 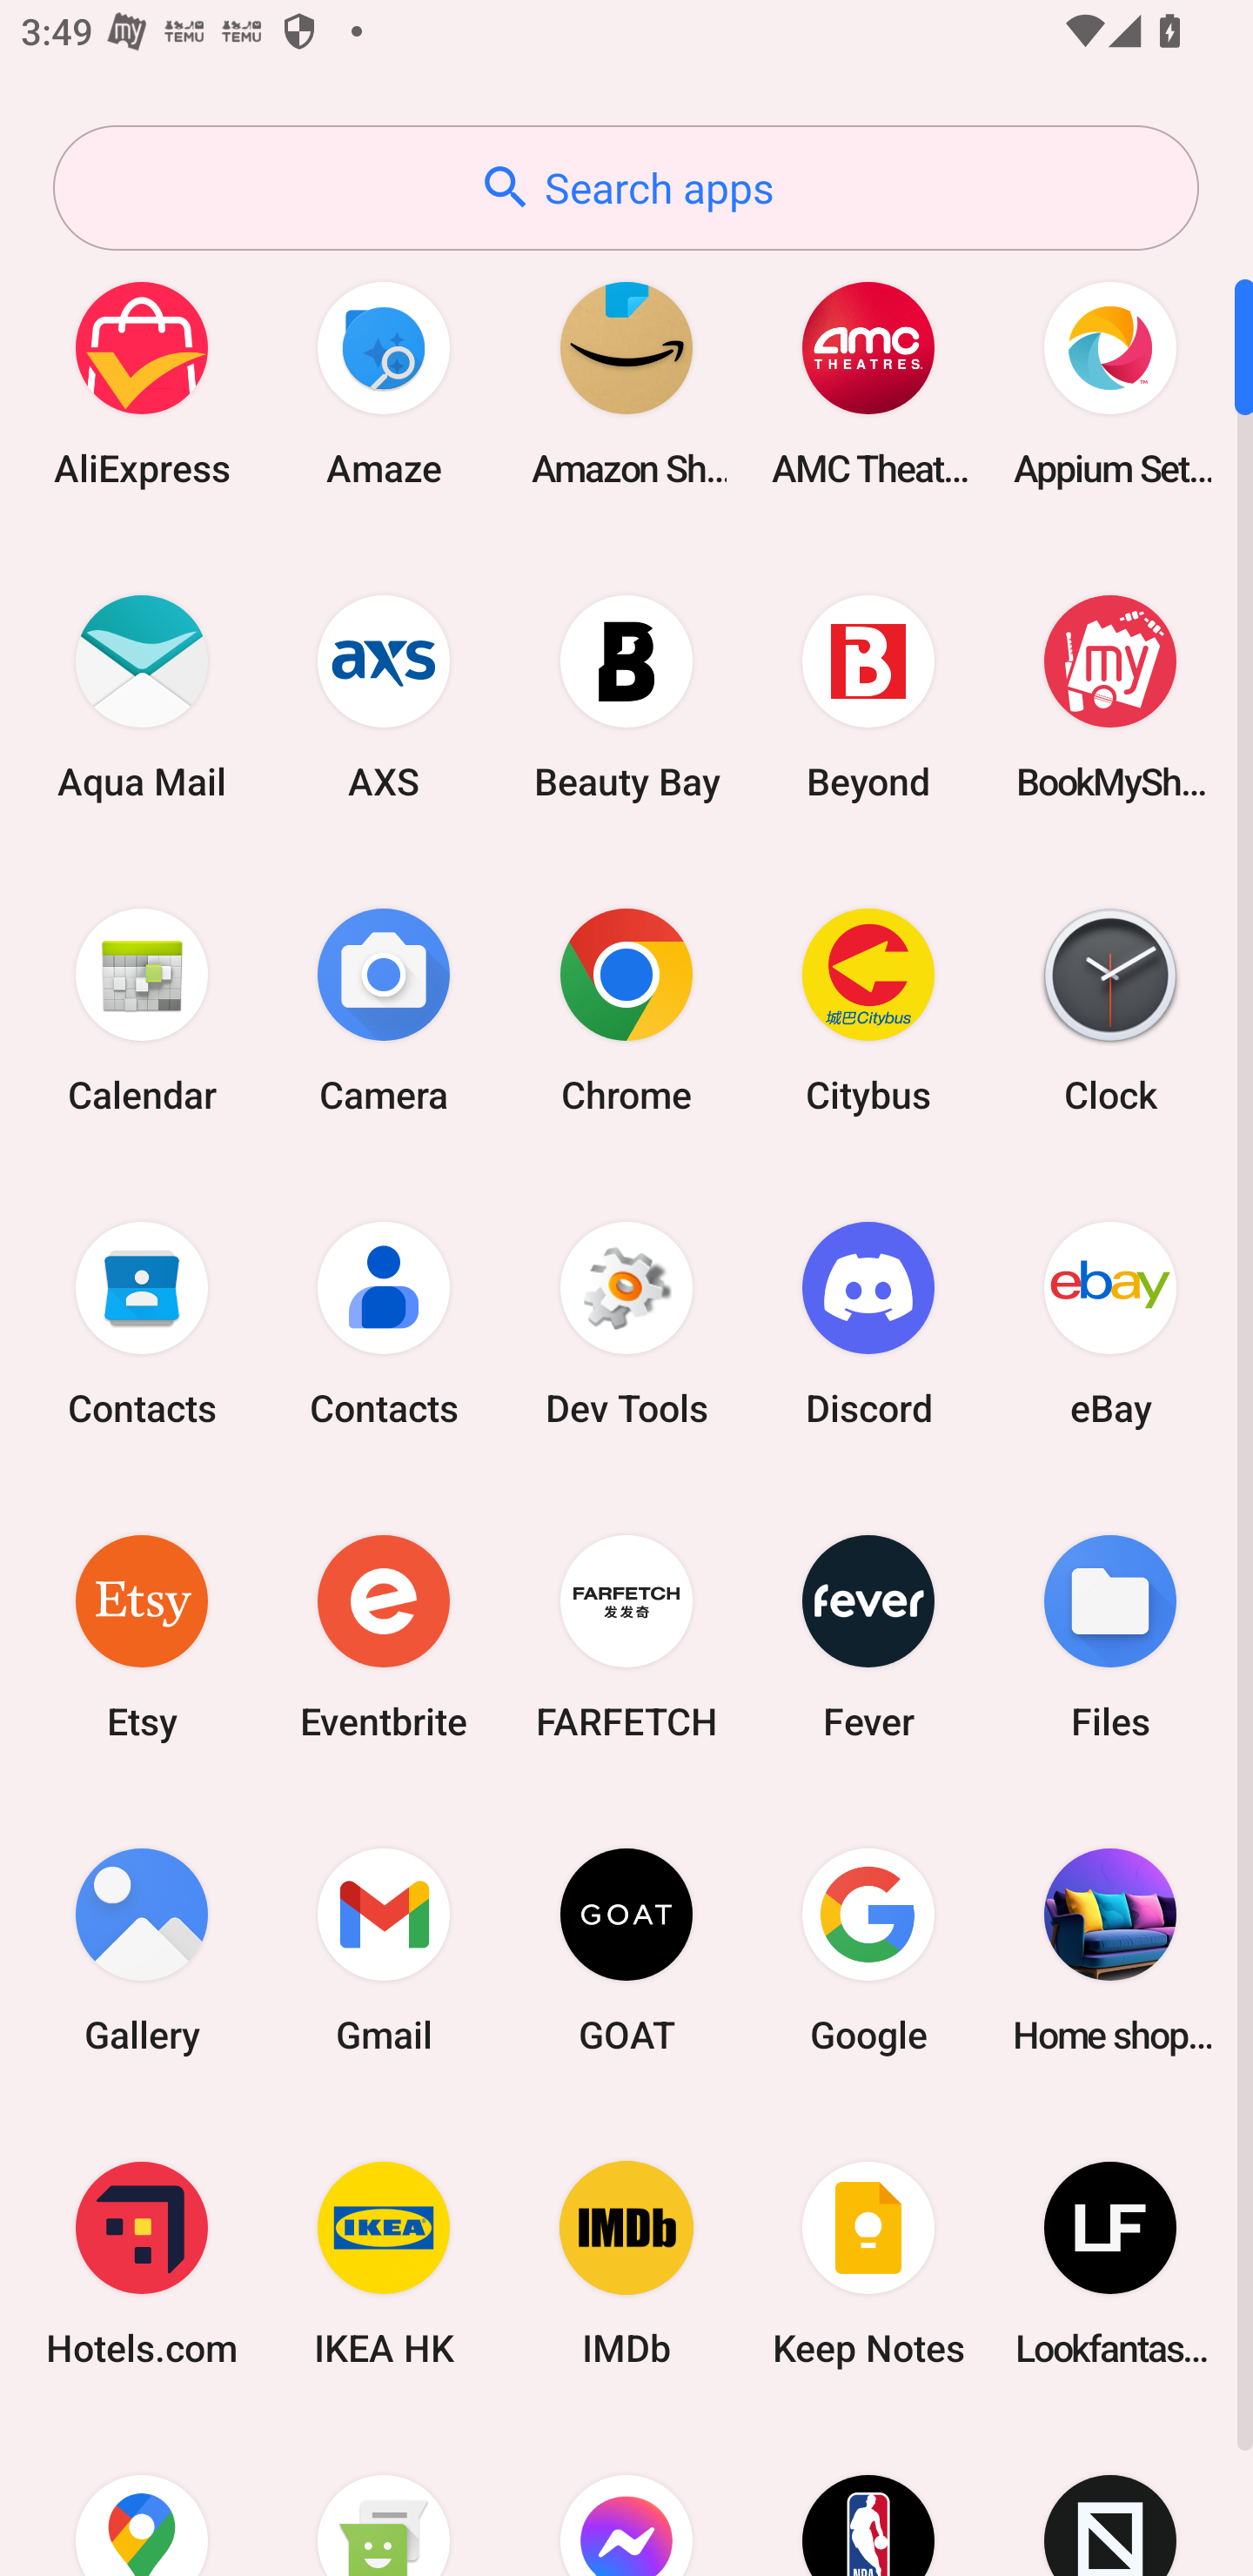 What do you see at coordinates (1110, 1636) in the screenshot?
I see `Files` at bounding box center [1110, 1636].